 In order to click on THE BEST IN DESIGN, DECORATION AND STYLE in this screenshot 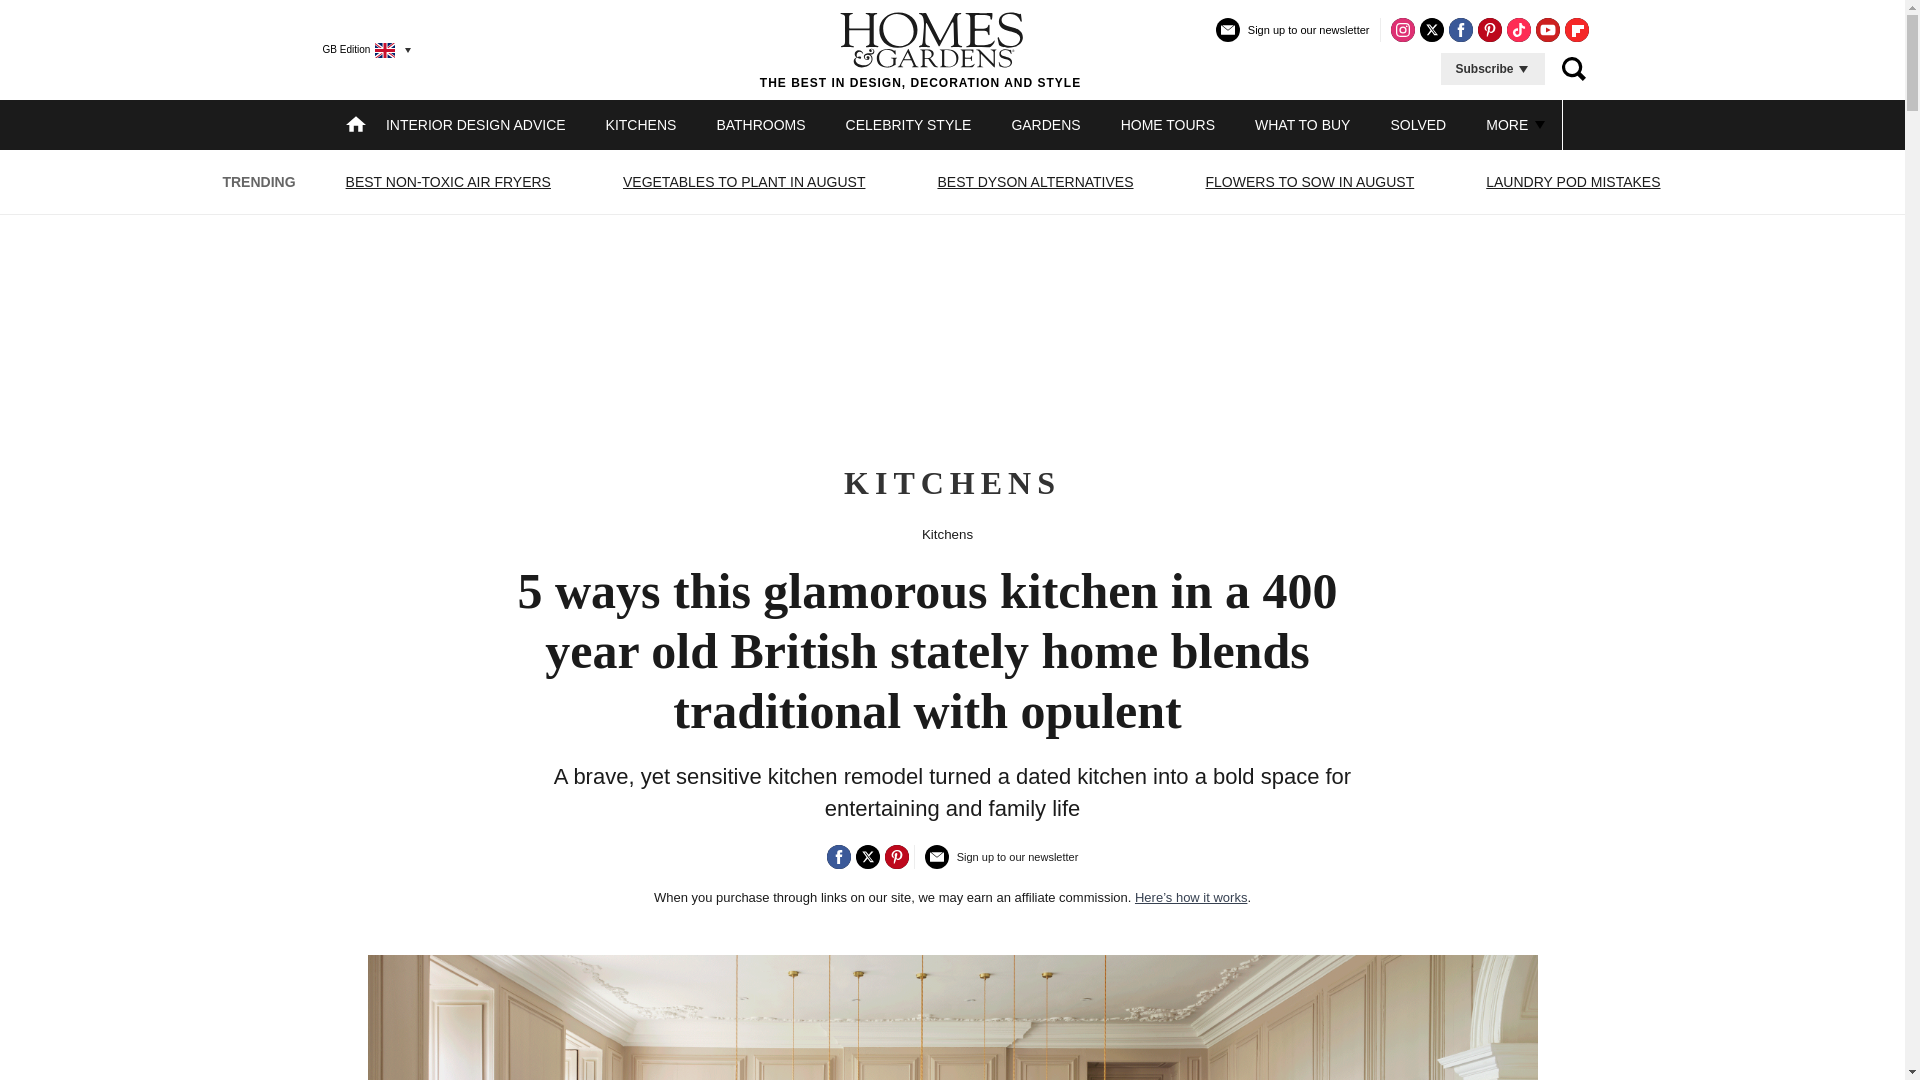, I will do `click(920, 49)`.